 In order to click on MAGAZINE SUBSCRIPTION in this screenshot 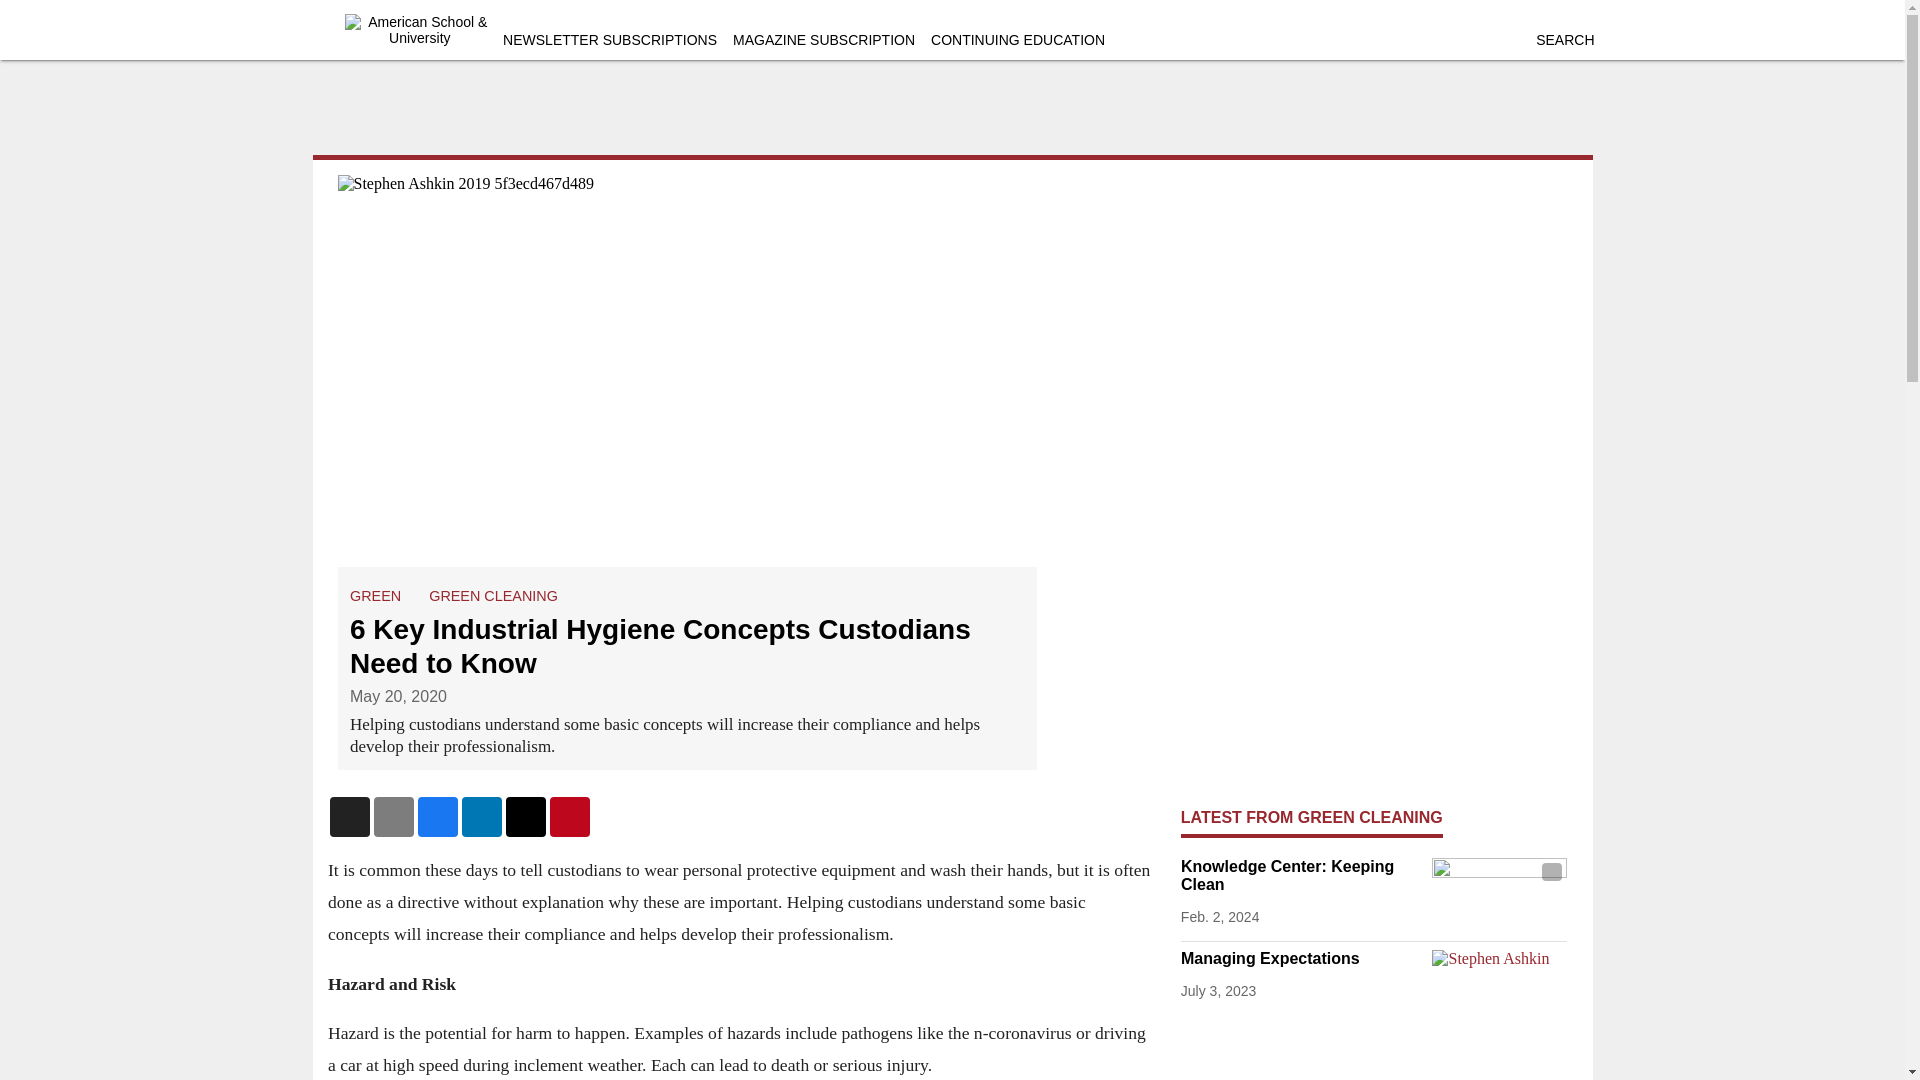, I will do `click(824, 40)`.